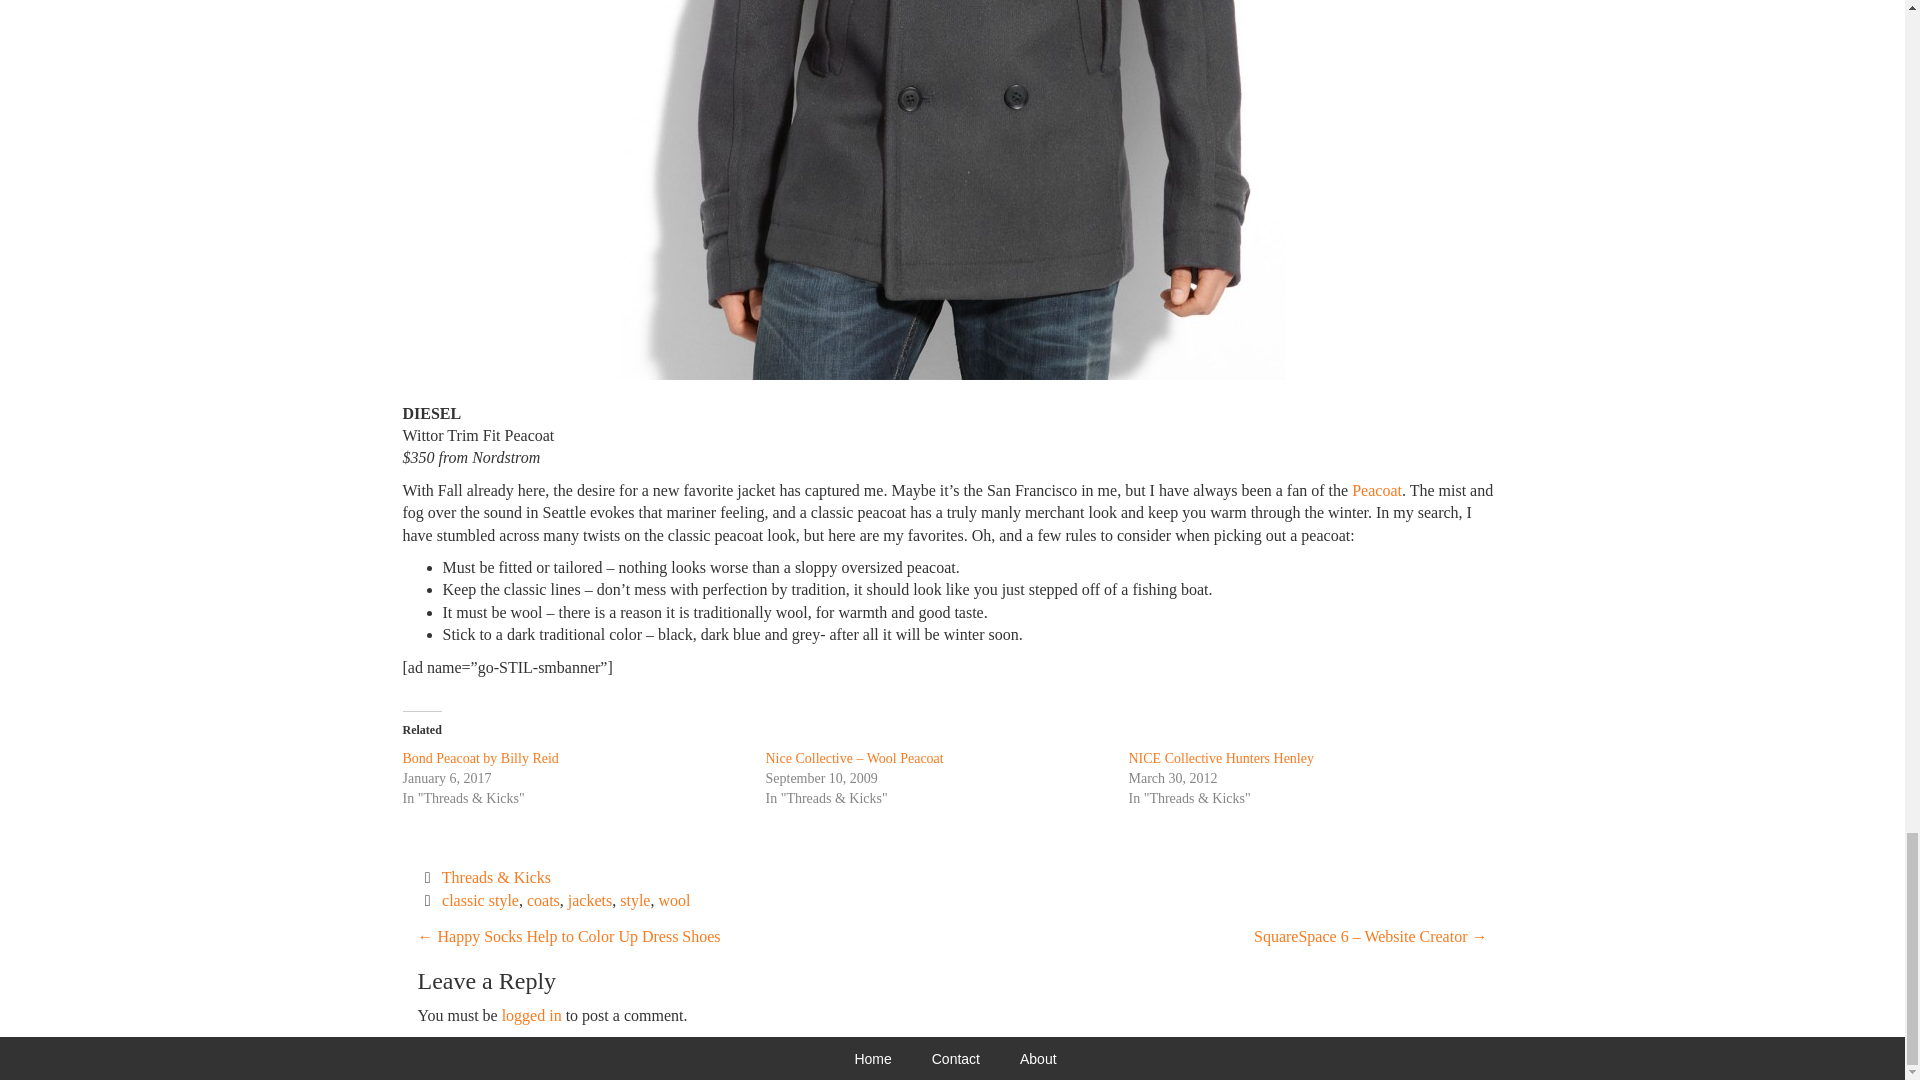  I want to click on NICE Collective Hunters Henley, so click(1220, 758).